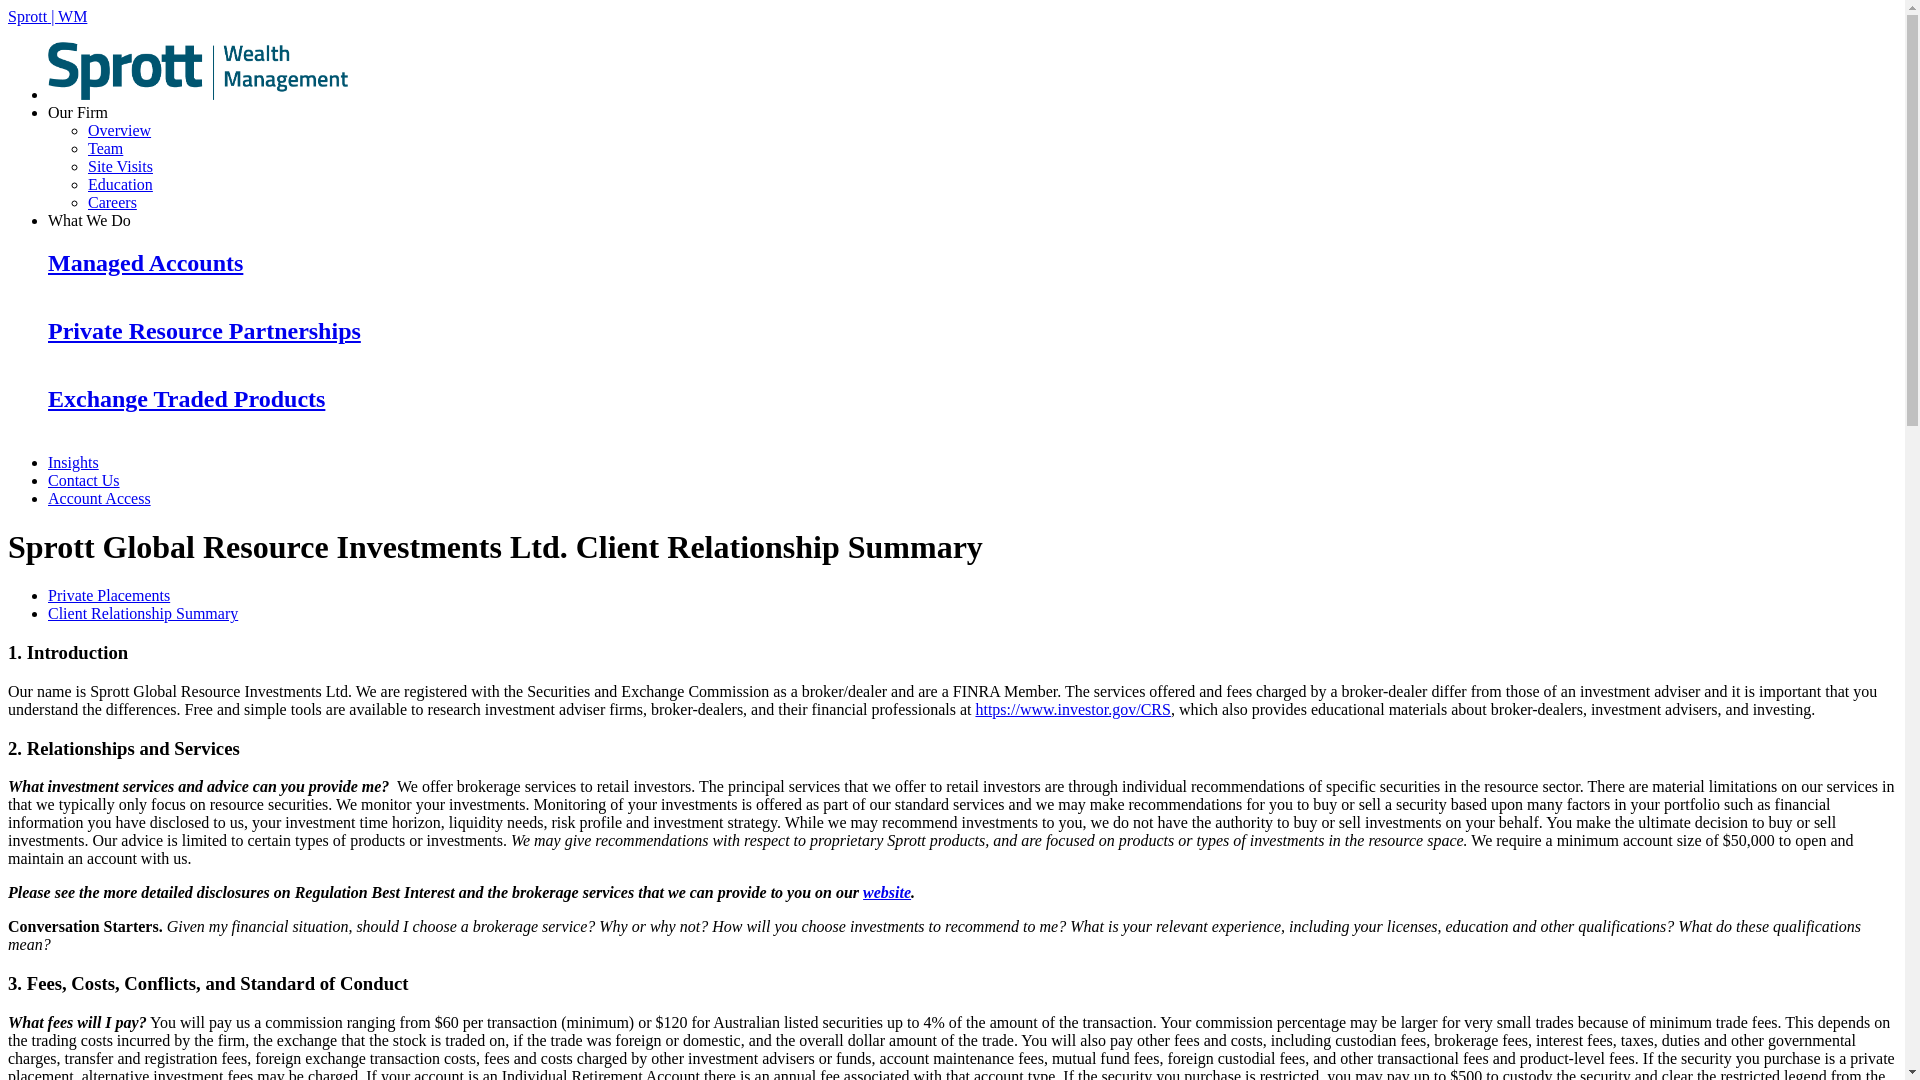  I want to click on Insights, so click(74, 462).